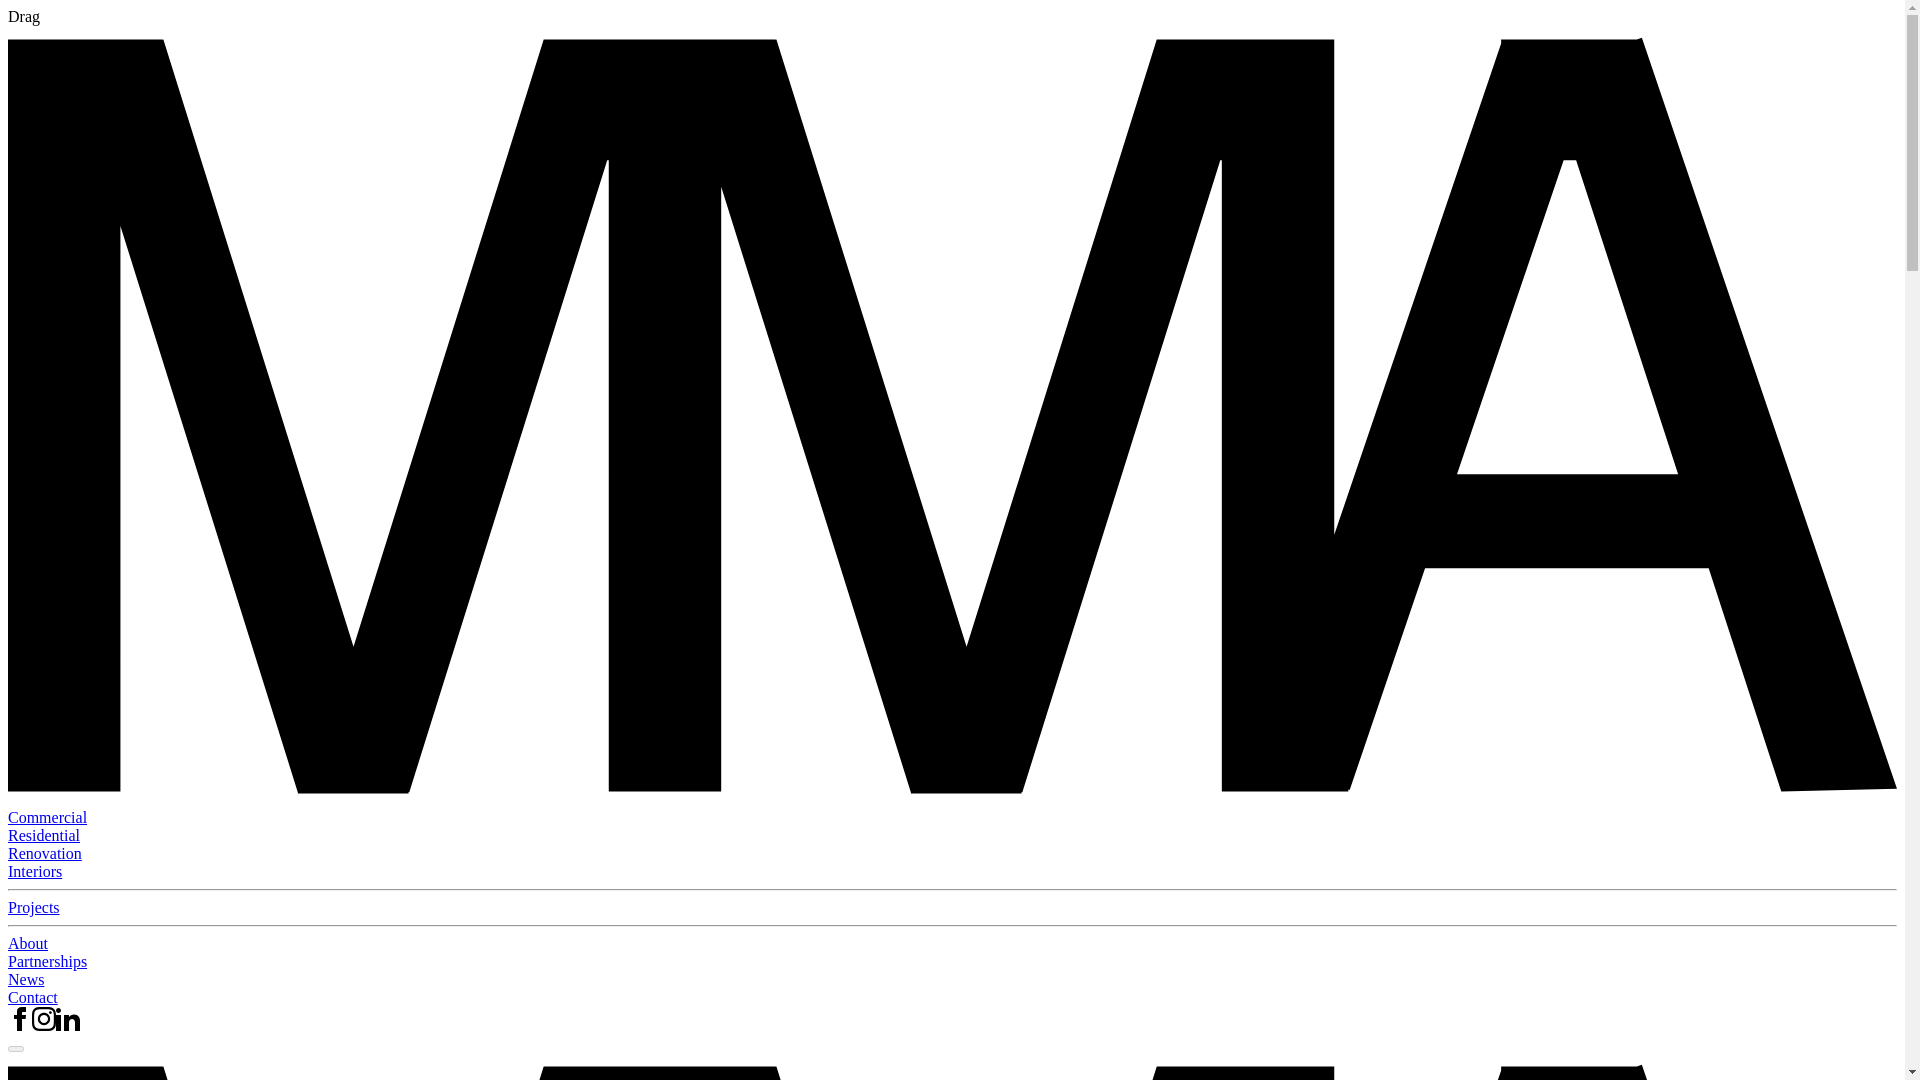 This screenshot has width=1920, height=1080. Describe the element at coordinates (28, 943) in the screenshot. I see `About` at that location.